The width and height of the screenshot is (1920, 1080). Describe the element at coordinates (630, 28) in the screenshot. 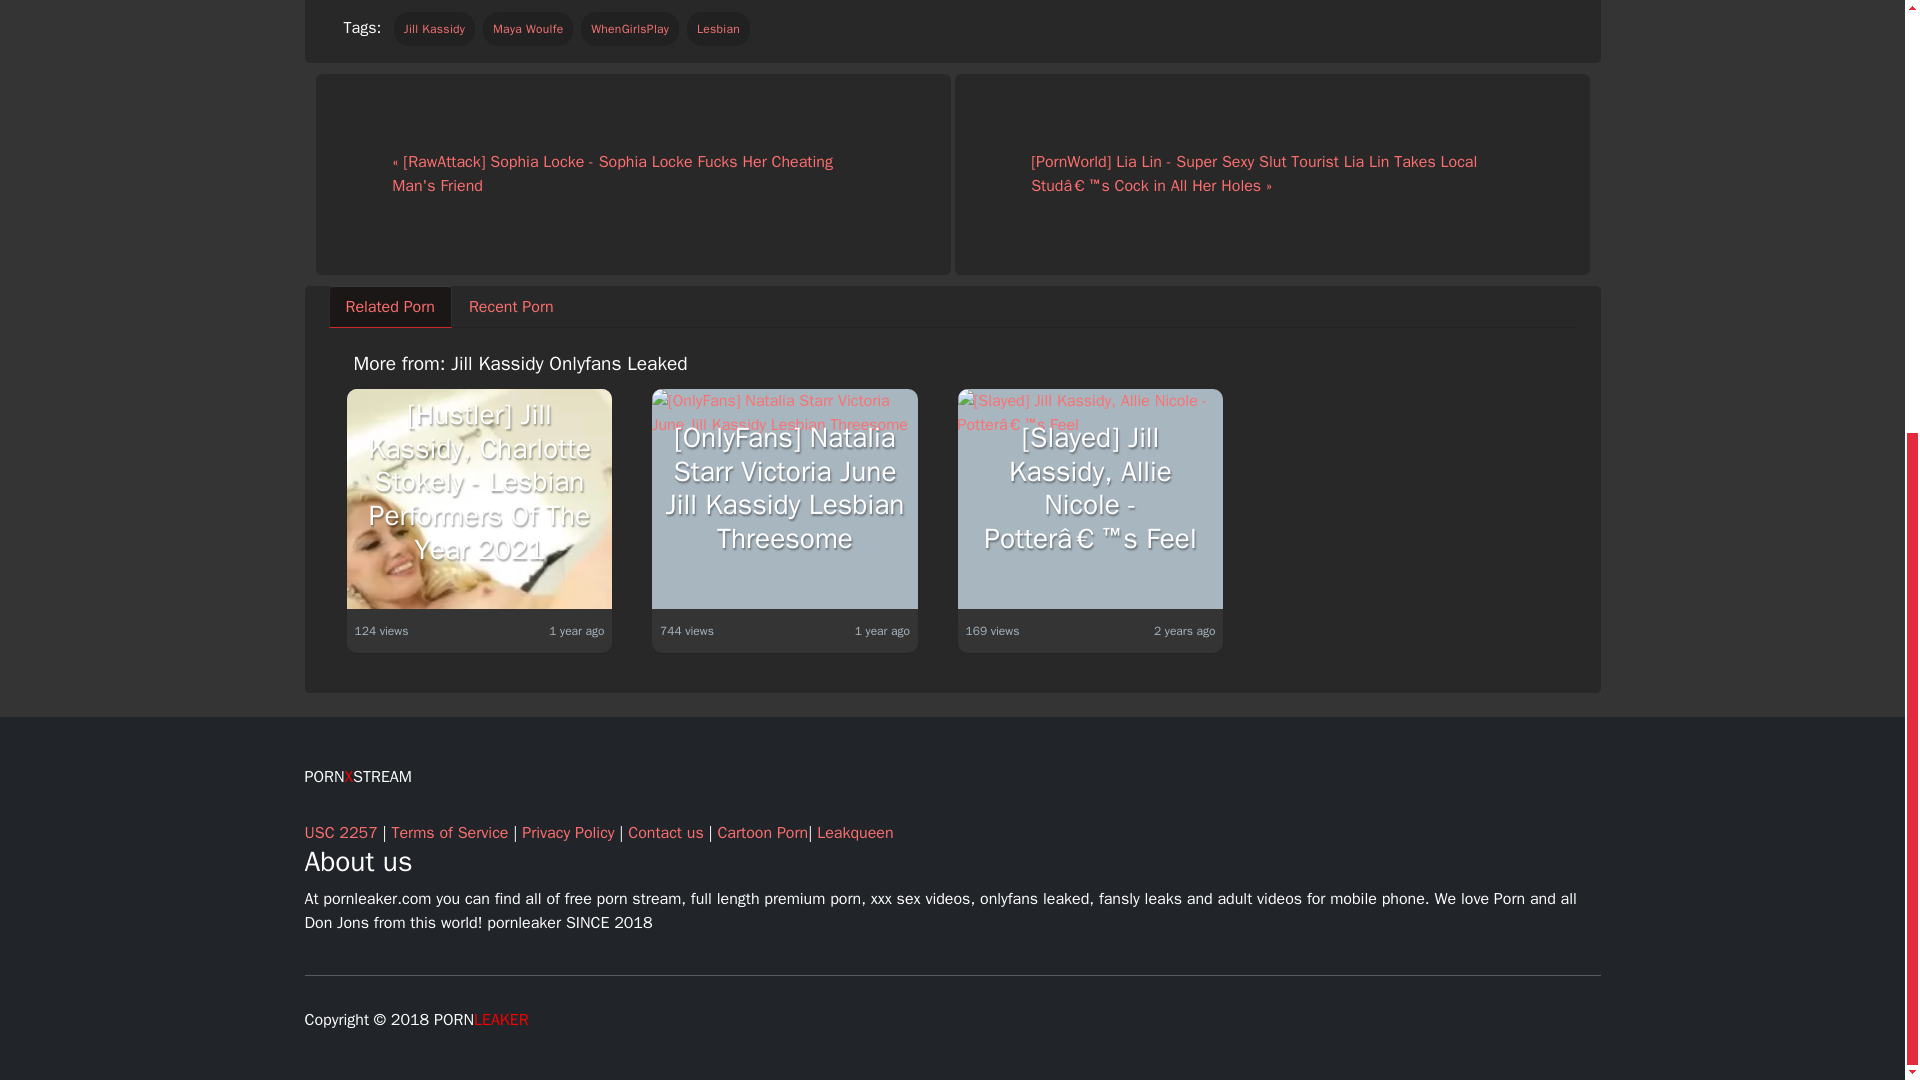

I see `WhenGirlsPlay` at that location.